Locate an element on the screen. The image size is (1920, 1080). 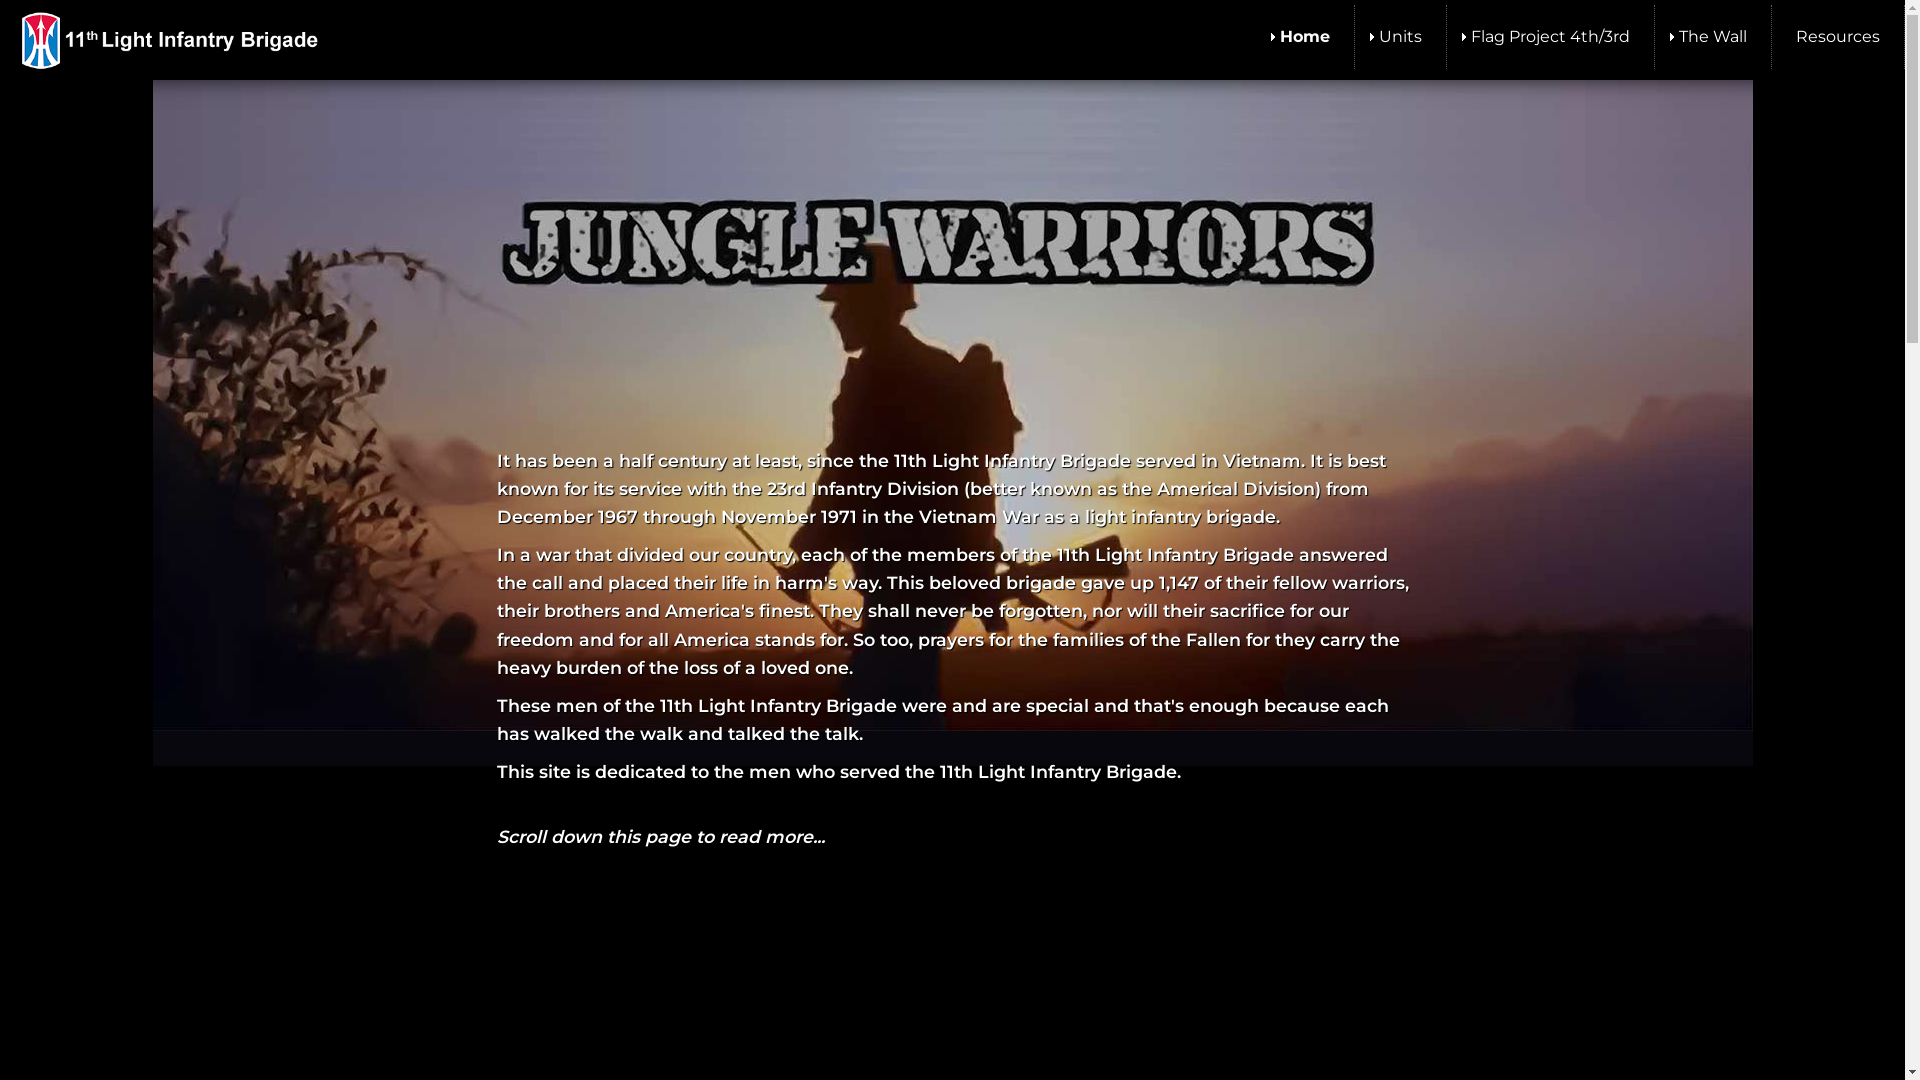
Home is located at coordinates (1305, 37).